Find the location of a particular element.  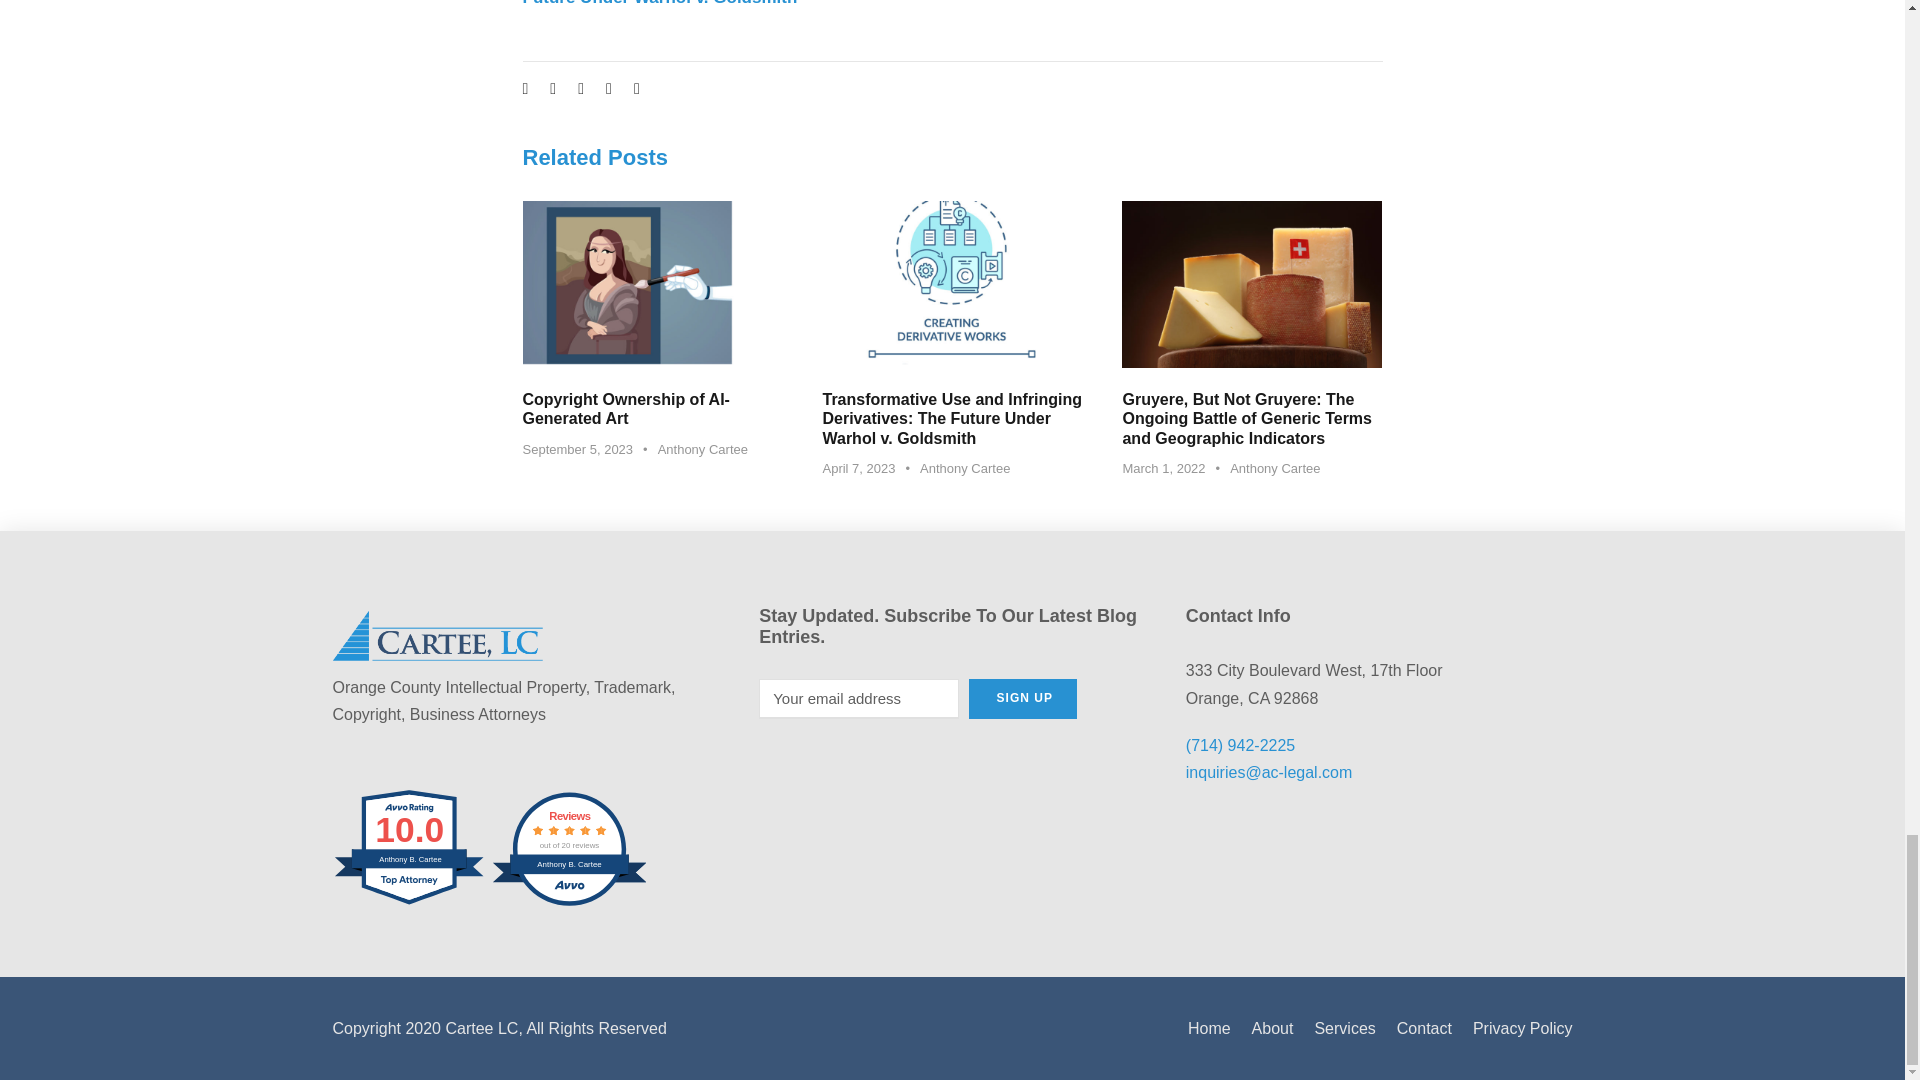

2023.3.29 IMAGE Updated for blog is located at coordinates (952, 284).